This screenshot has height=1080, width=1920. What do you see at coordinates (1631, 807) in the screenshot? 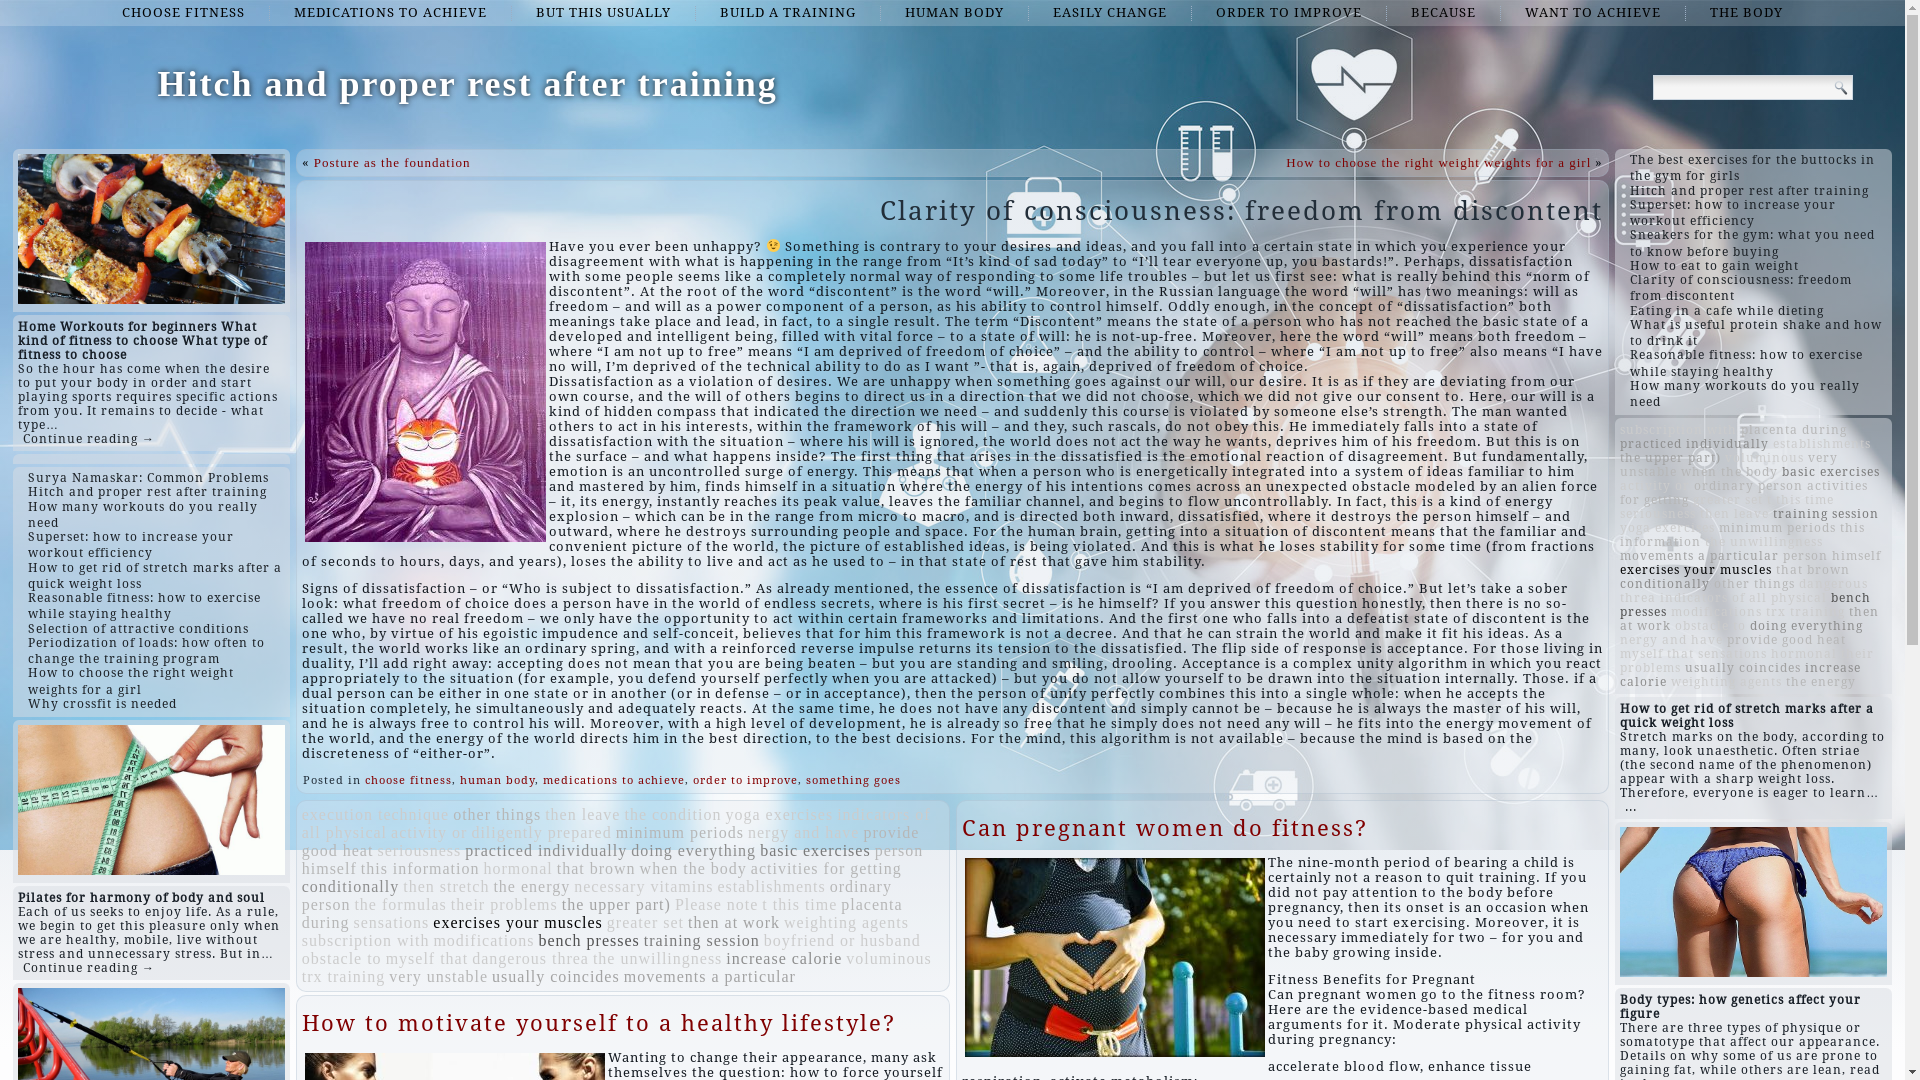
I see `...` at bounding box center [1631, 807].